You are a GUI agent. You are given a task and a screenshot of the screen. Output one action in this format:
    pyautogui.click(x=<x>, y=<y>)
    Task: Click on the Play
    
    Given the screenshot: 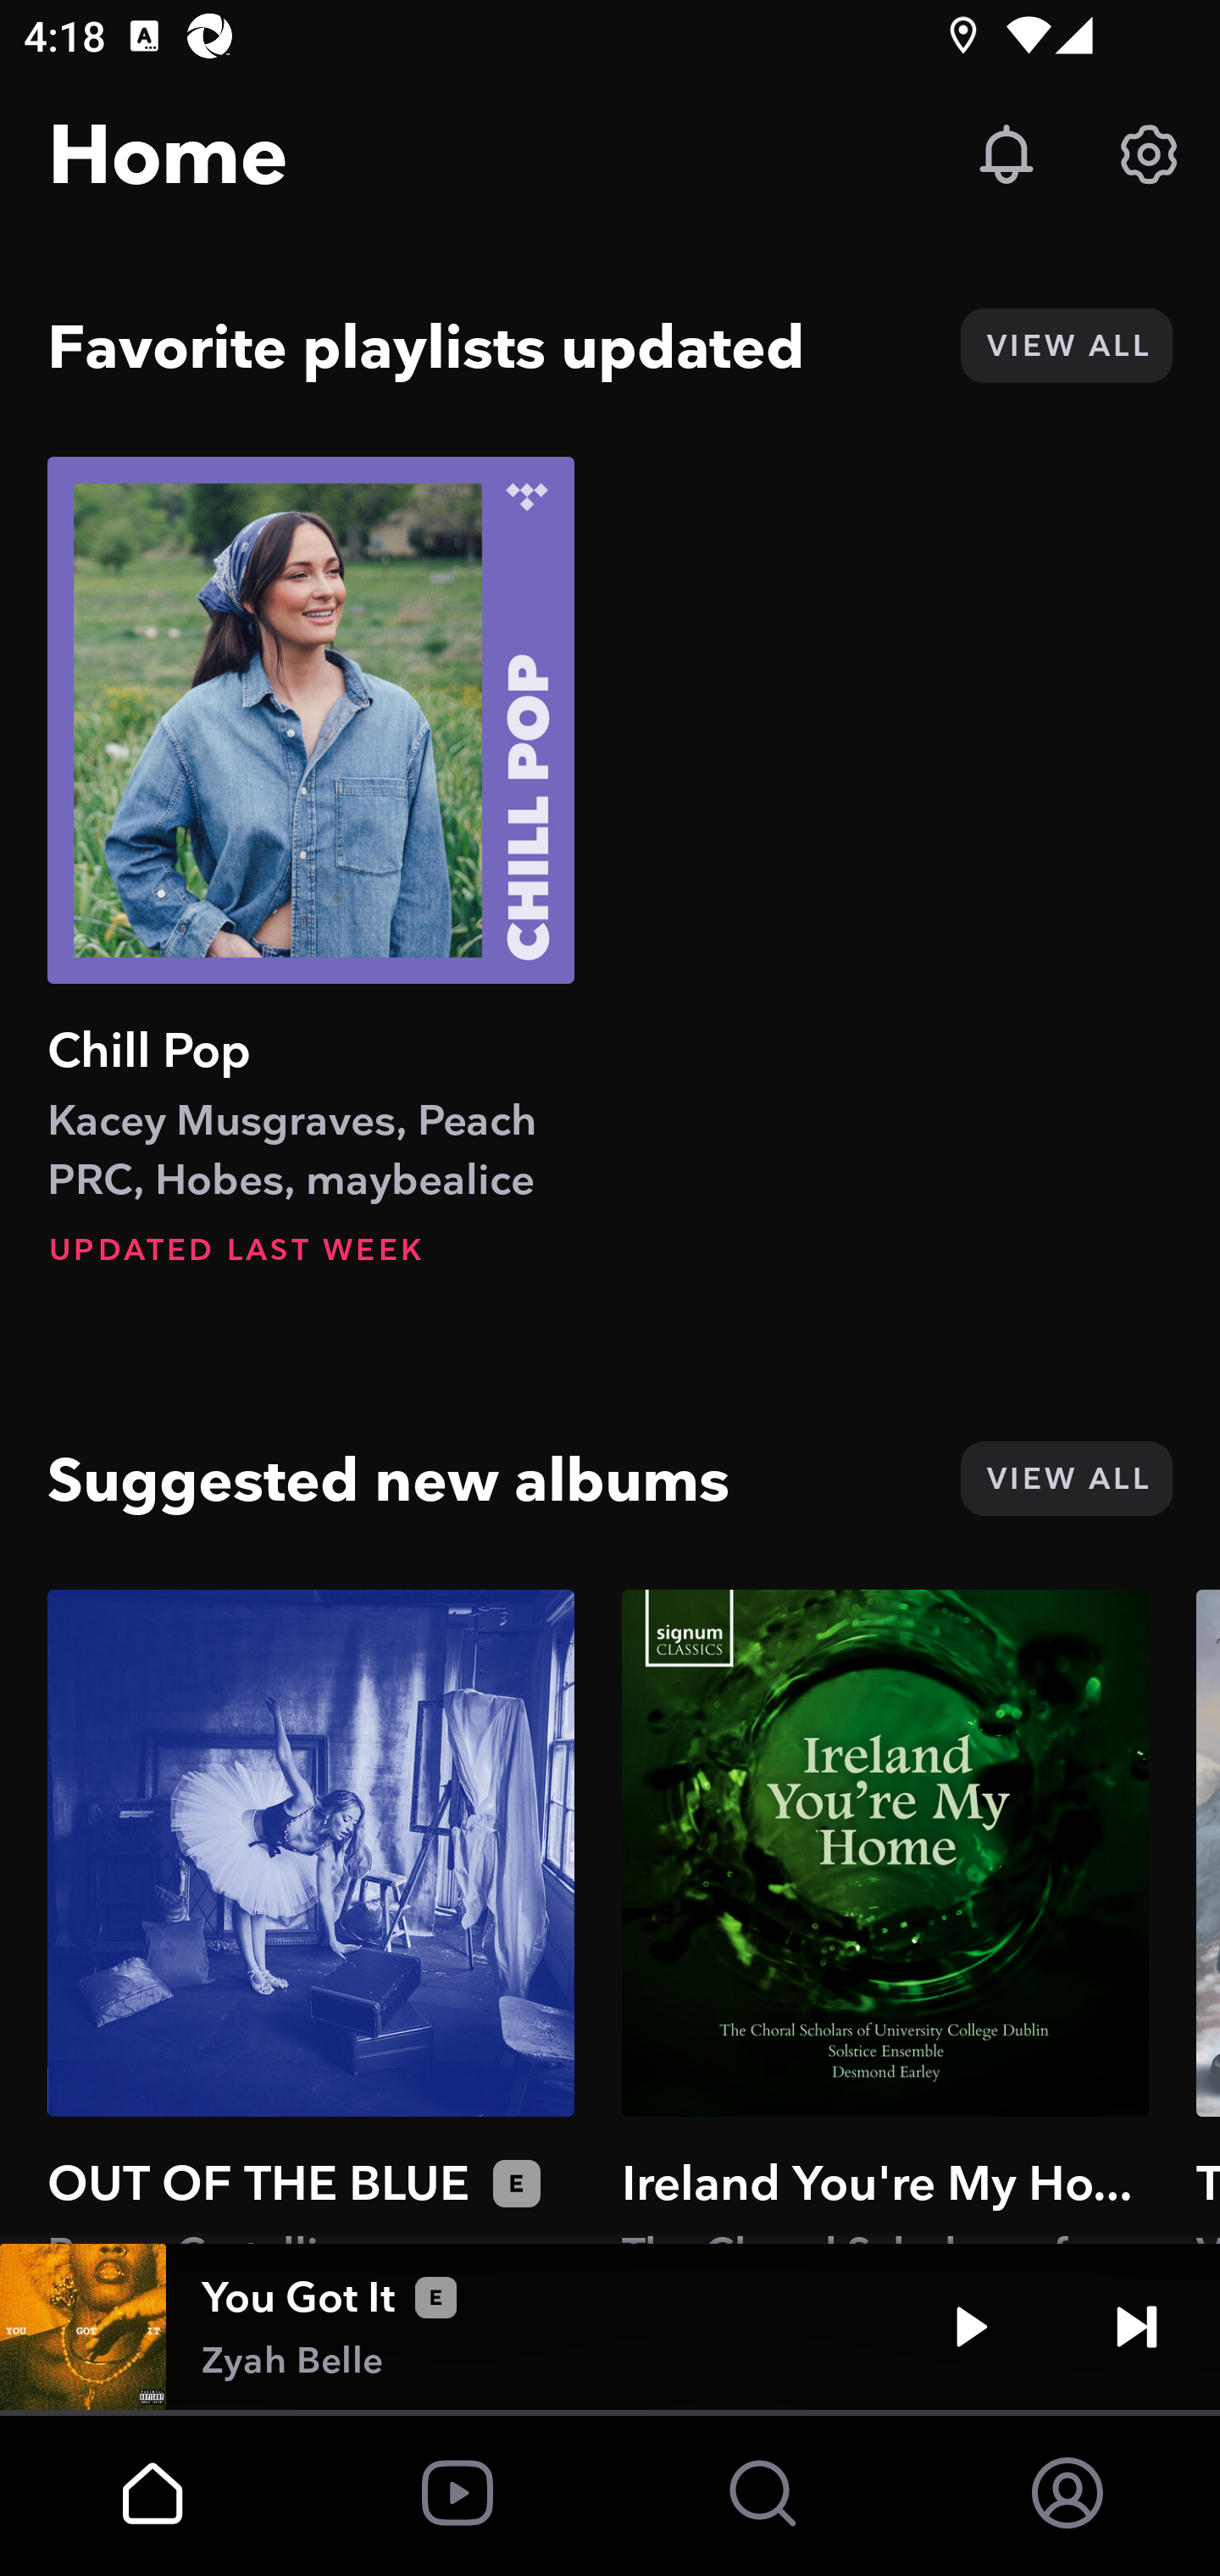 What is the action you would take?
    pyautogui.click(x=971, y=2327)
    